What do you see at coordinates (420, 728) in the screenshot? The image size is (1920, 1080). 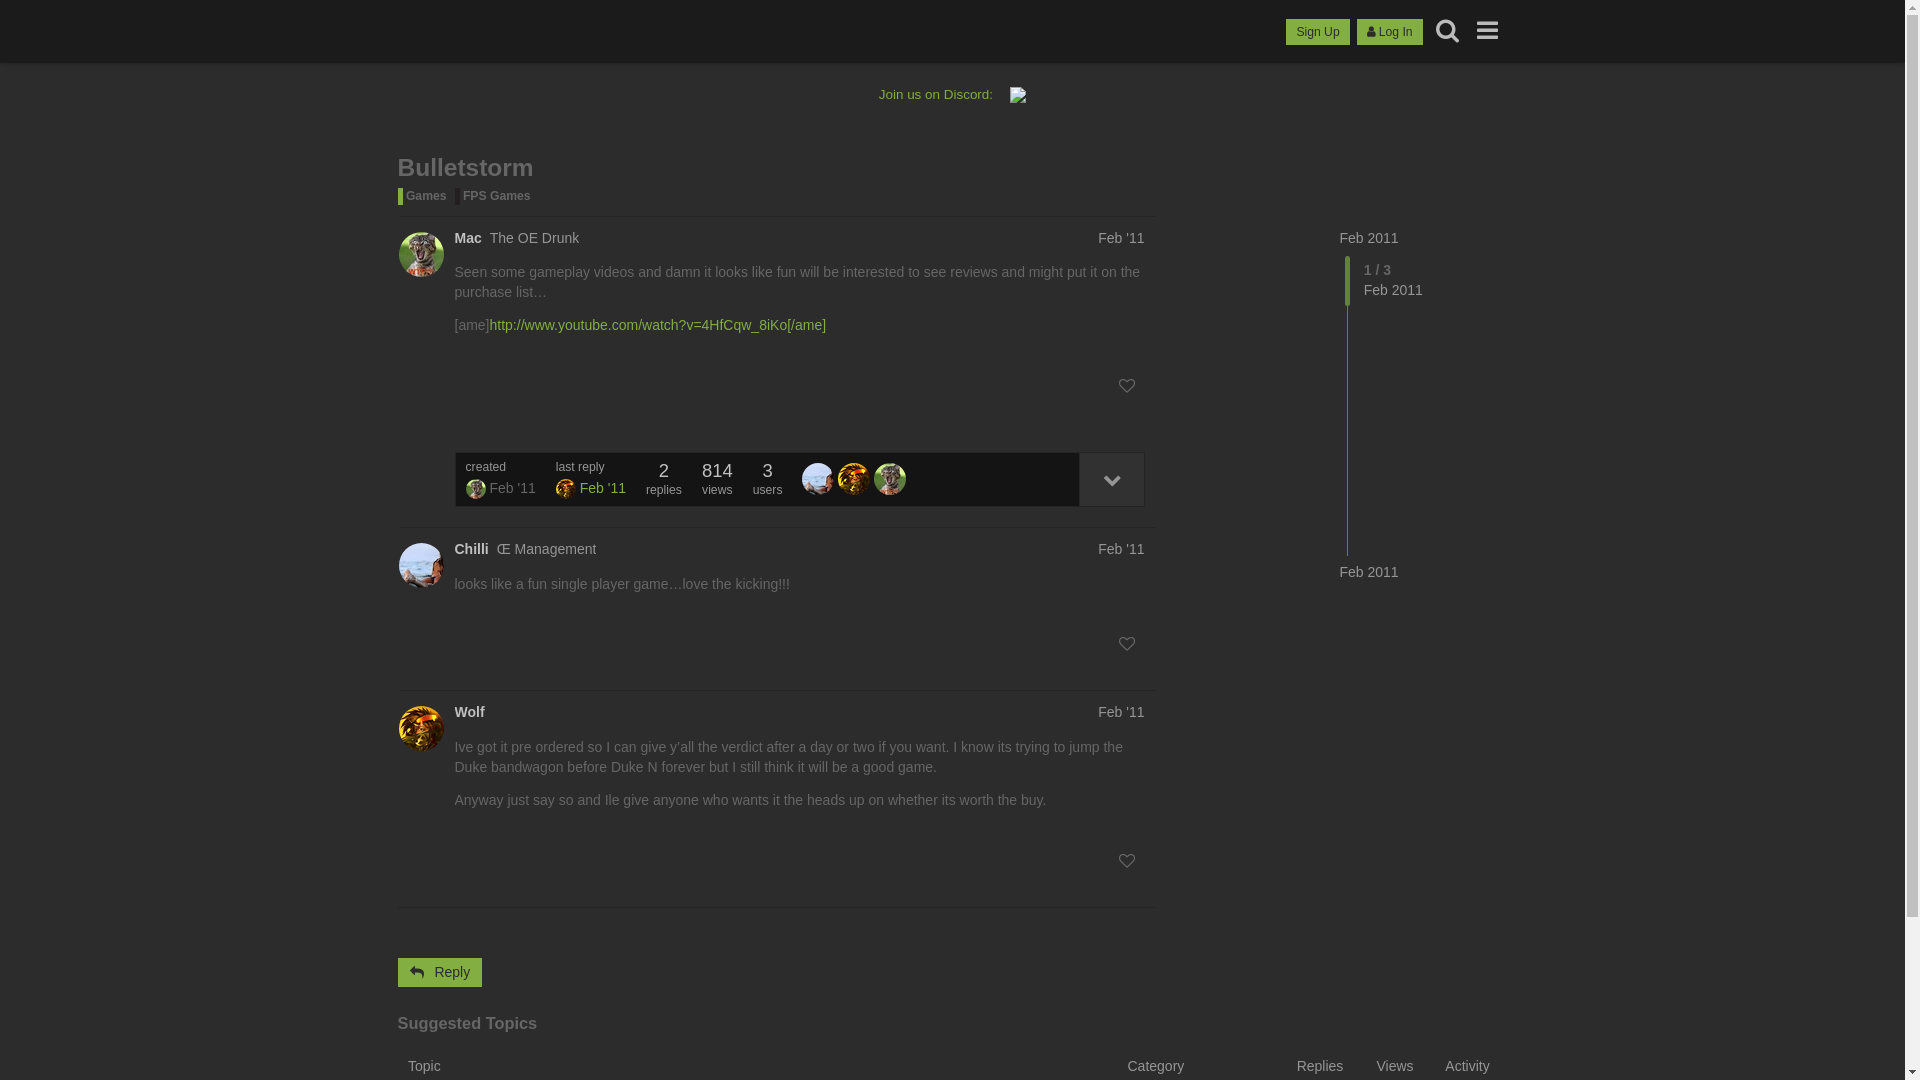 I see `Wolf` at bounding box center [420, 728].